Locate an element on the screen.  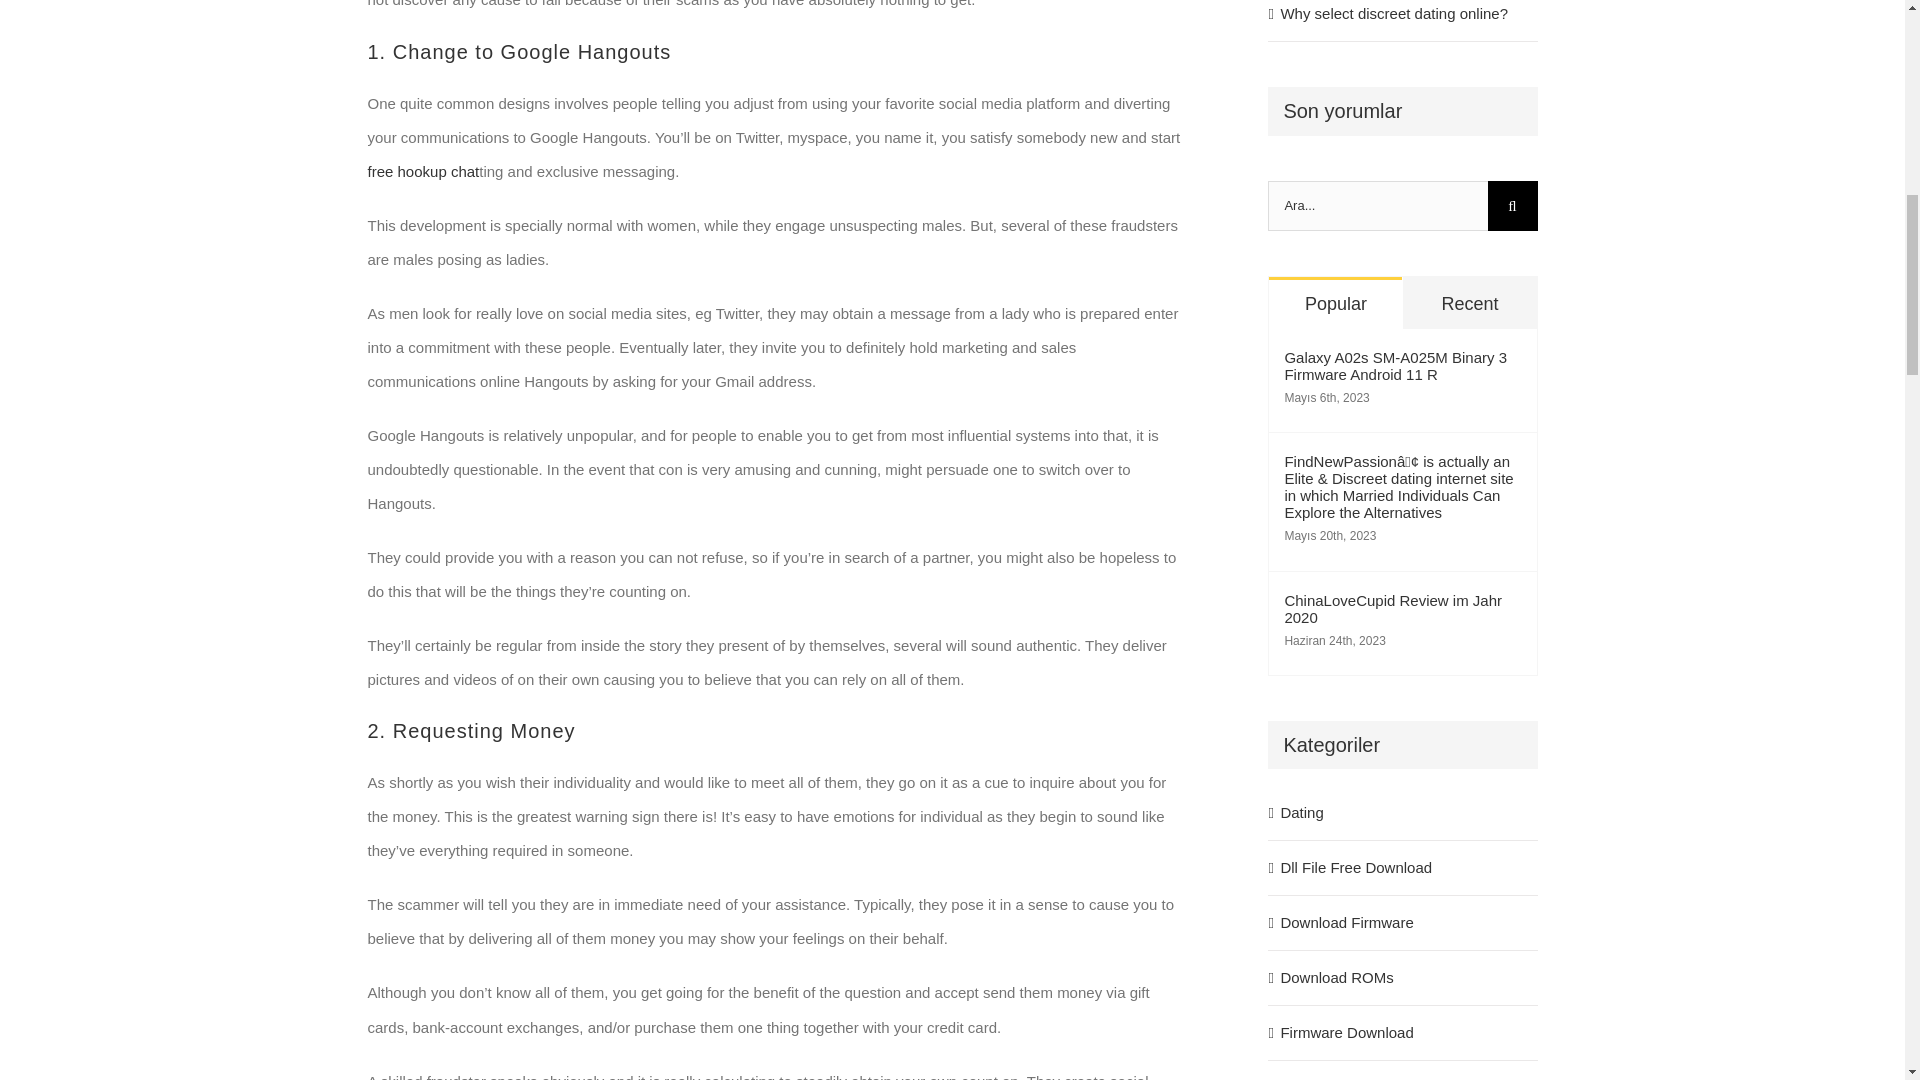
free hookup chat is located at coordinates (424, 172).